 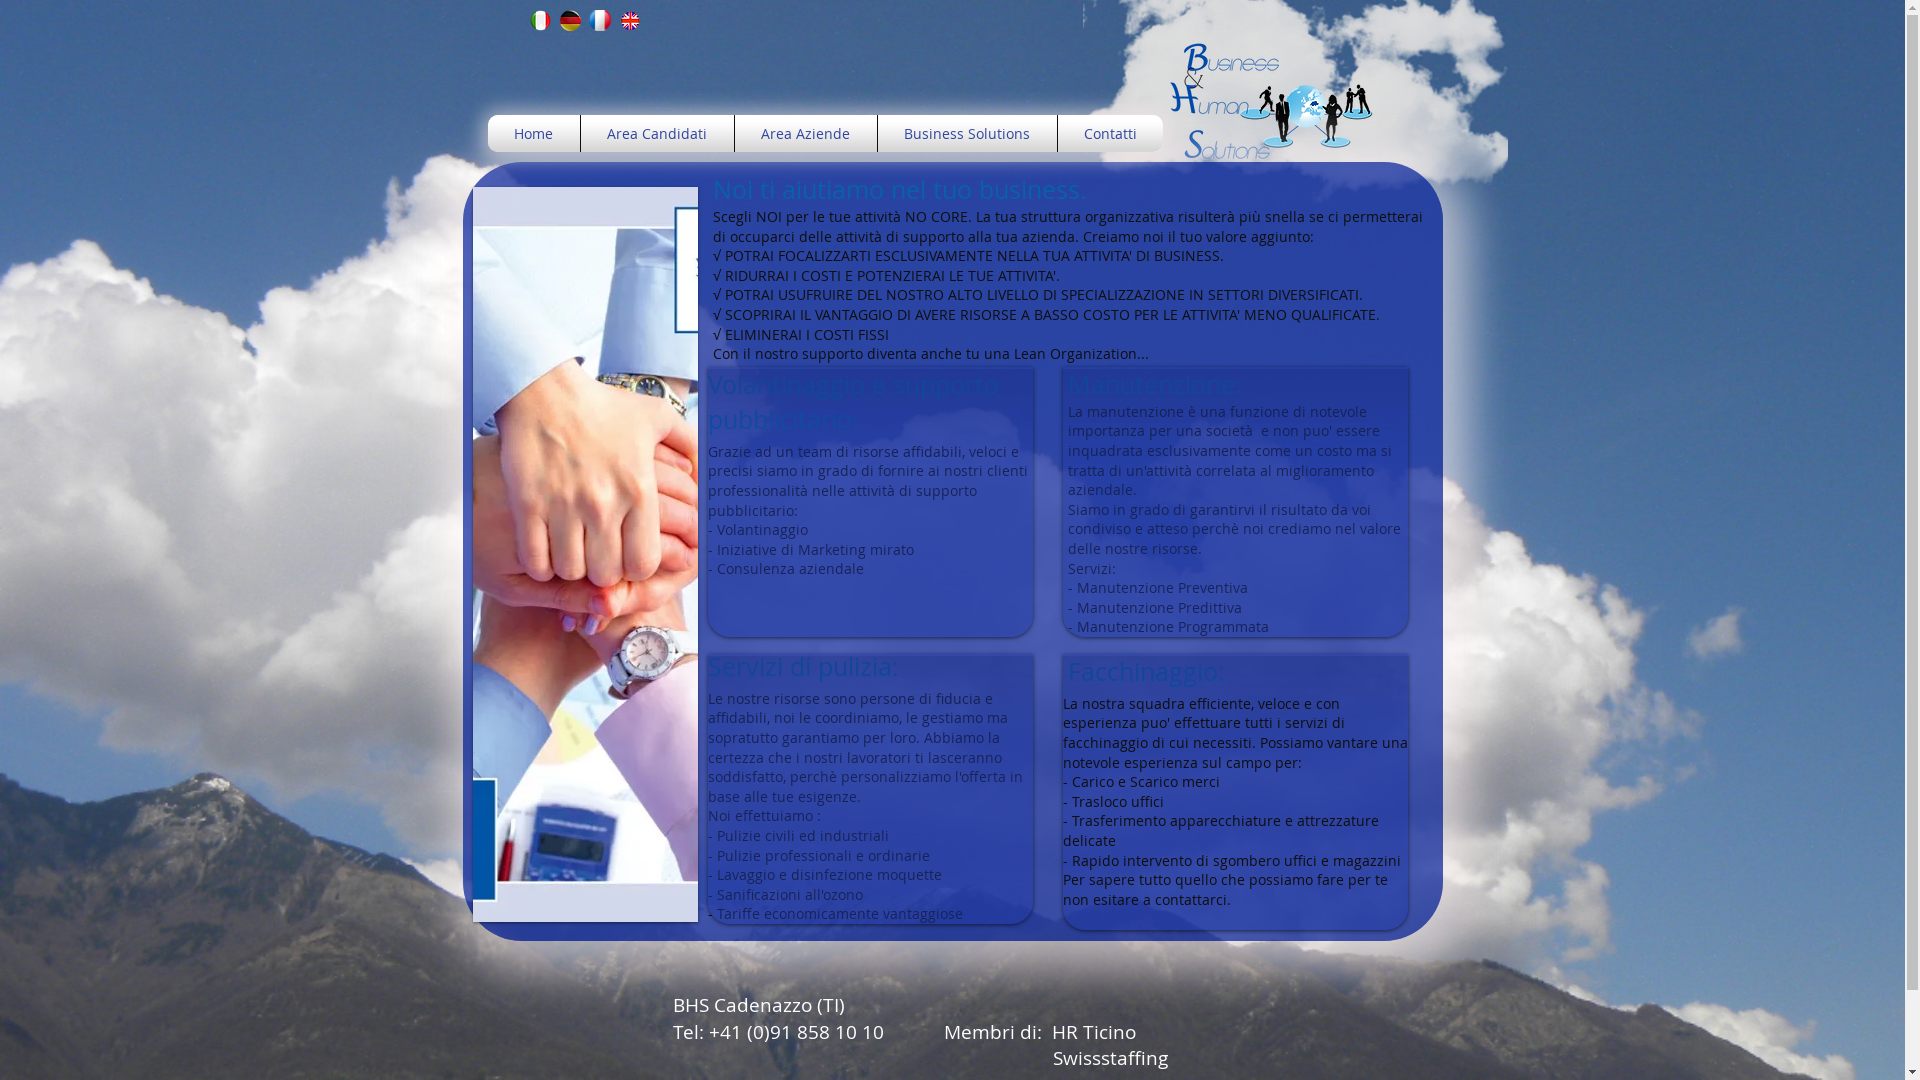 What do you see at coordinates (656, 134) in the screenshot?
I see `Area Candidati` at bounding box center [656, 134].